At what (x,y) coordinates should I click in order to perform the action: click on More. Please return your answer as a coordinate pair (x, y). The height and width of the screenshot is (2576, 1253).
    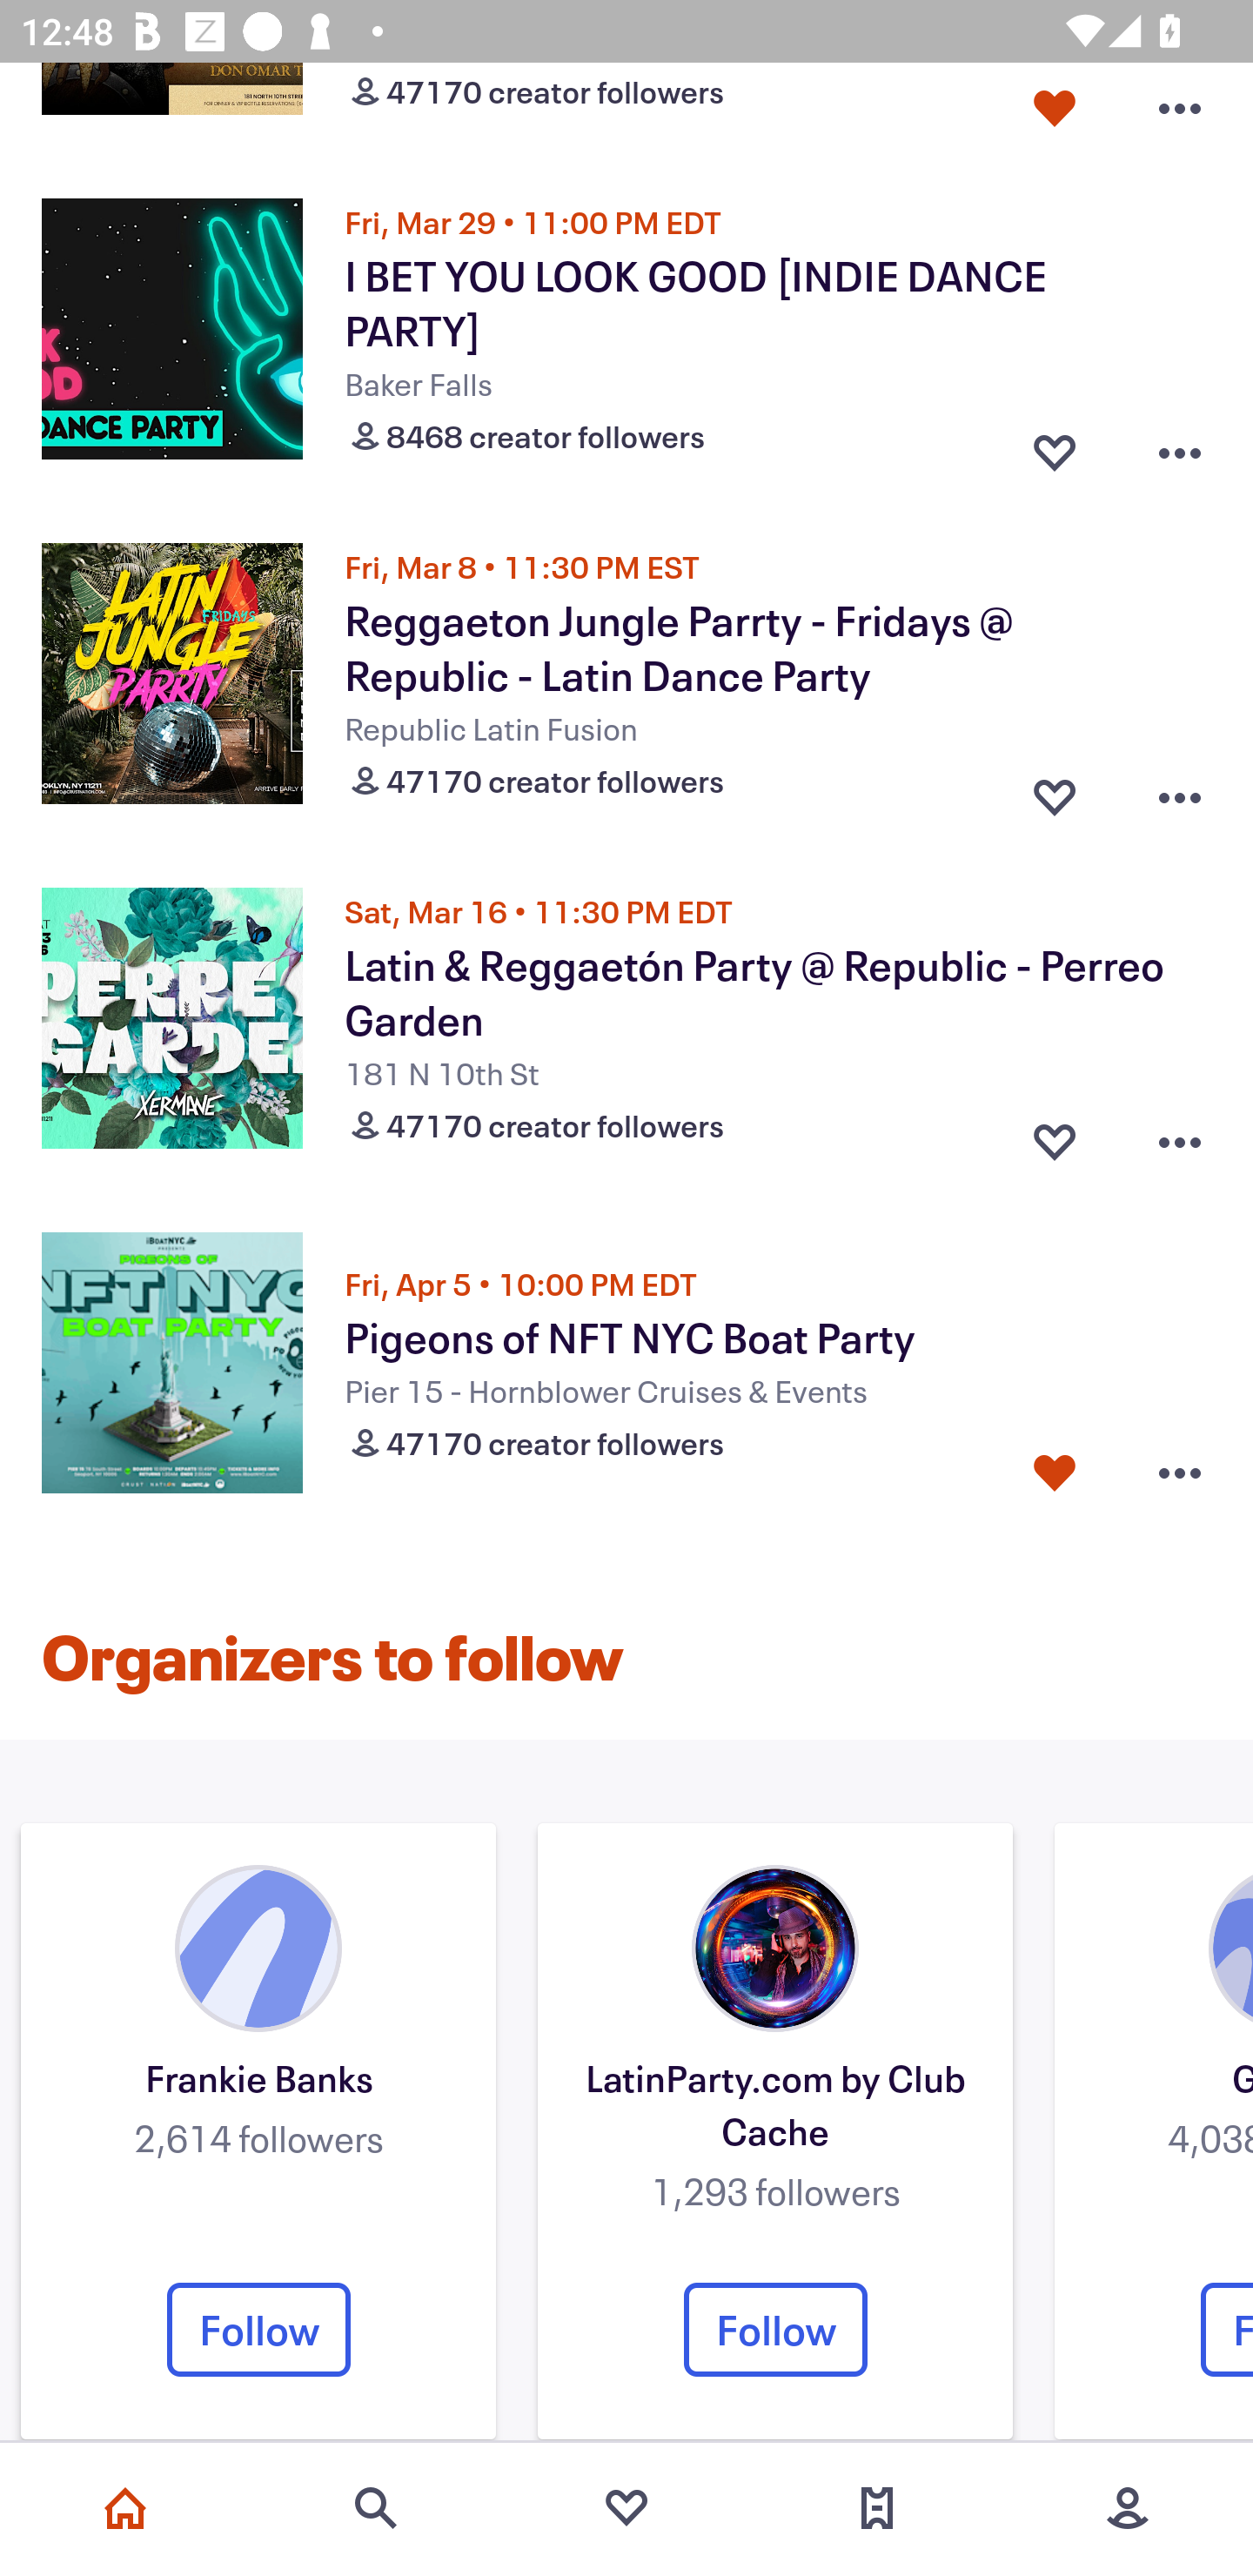
    Looking at the image, I should click on (1128, 2508).